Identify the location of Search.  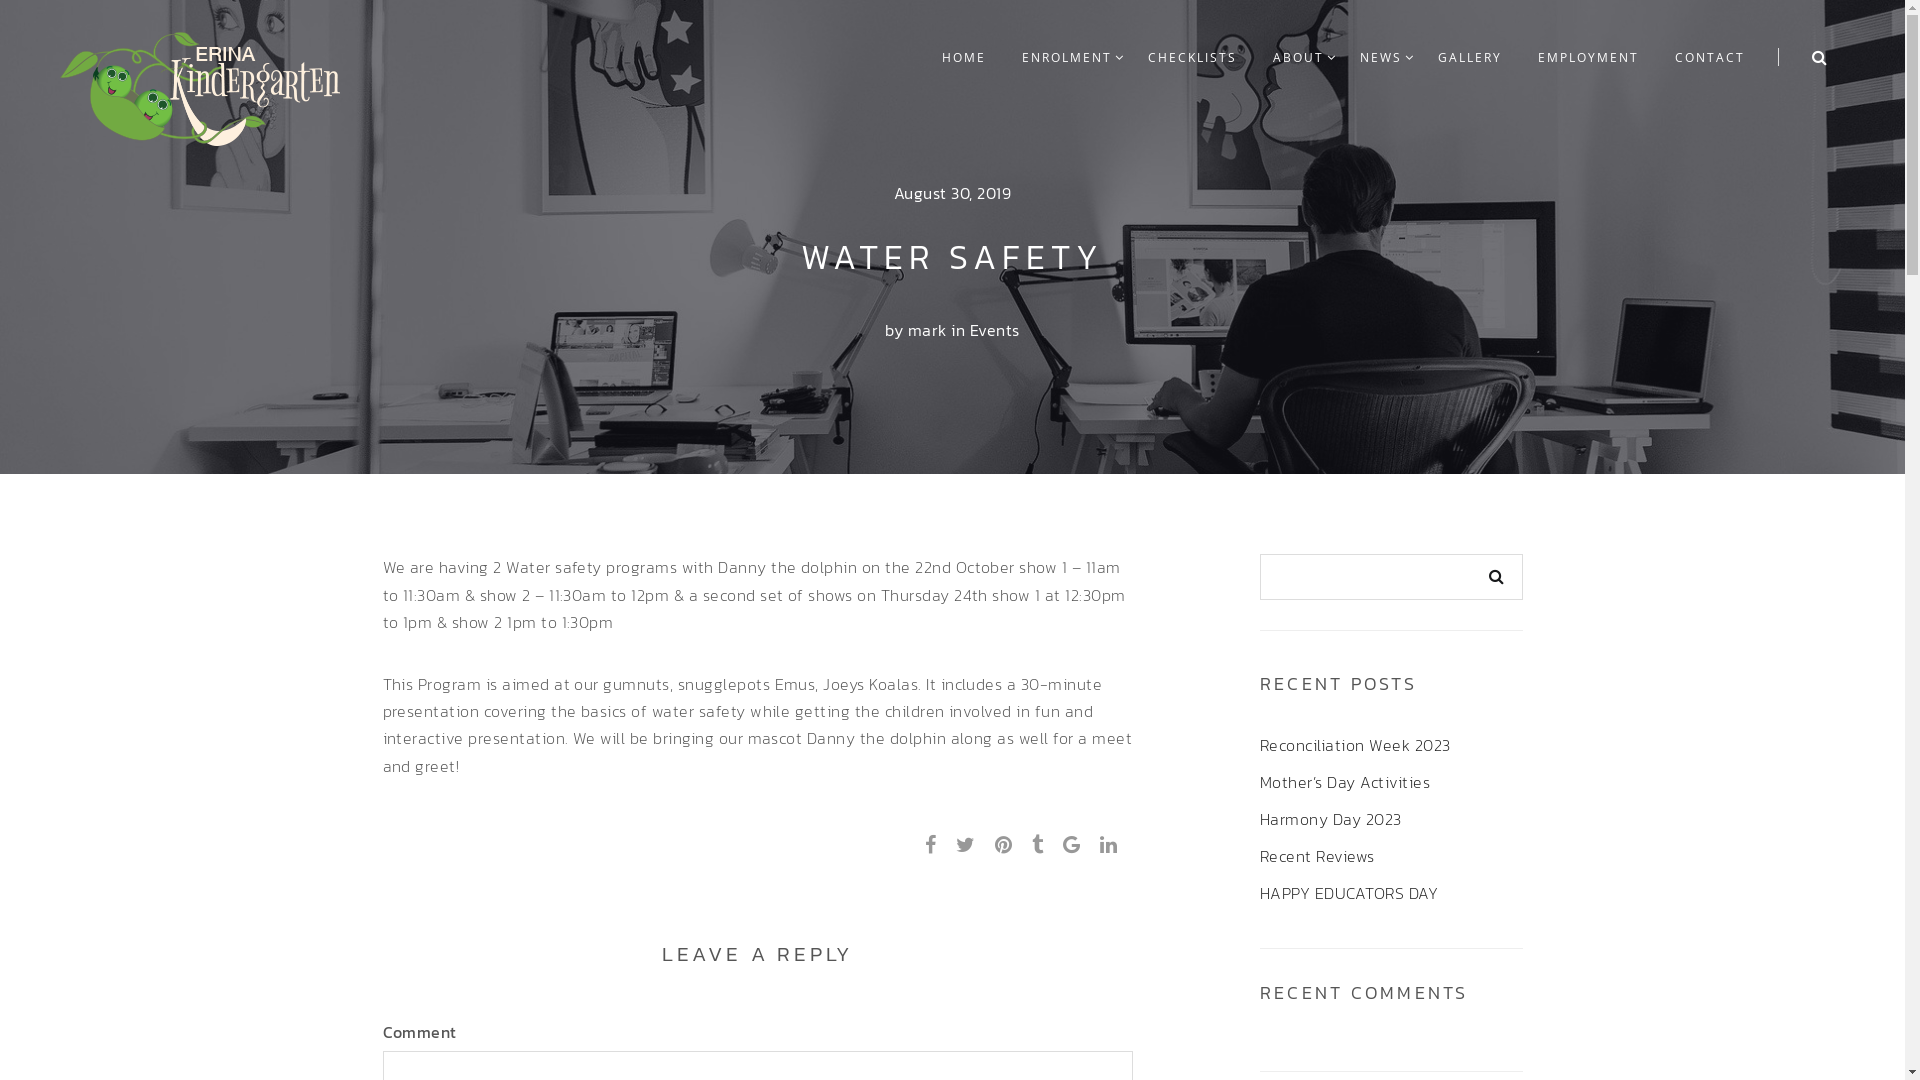
(1497, 577).